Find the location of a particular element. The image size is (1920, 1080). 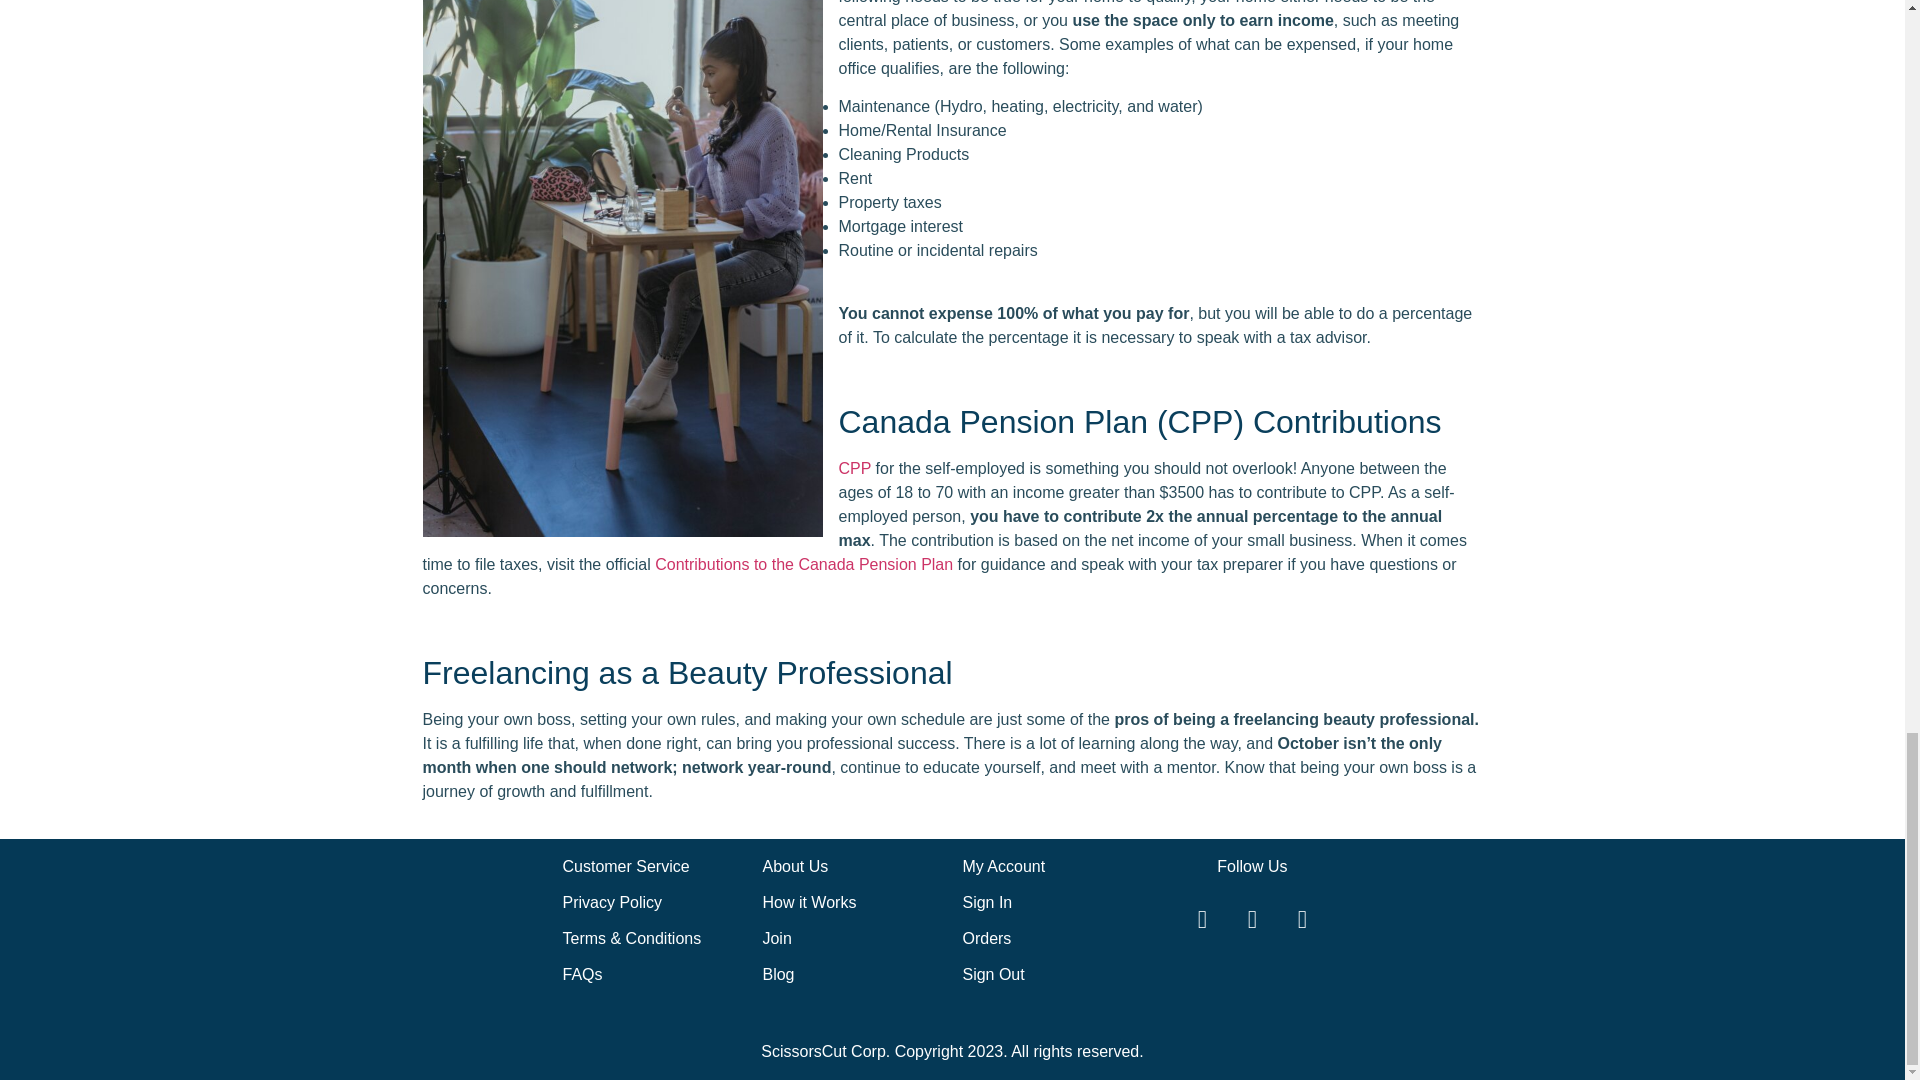

How it Works is located at coordinates (809, 902).